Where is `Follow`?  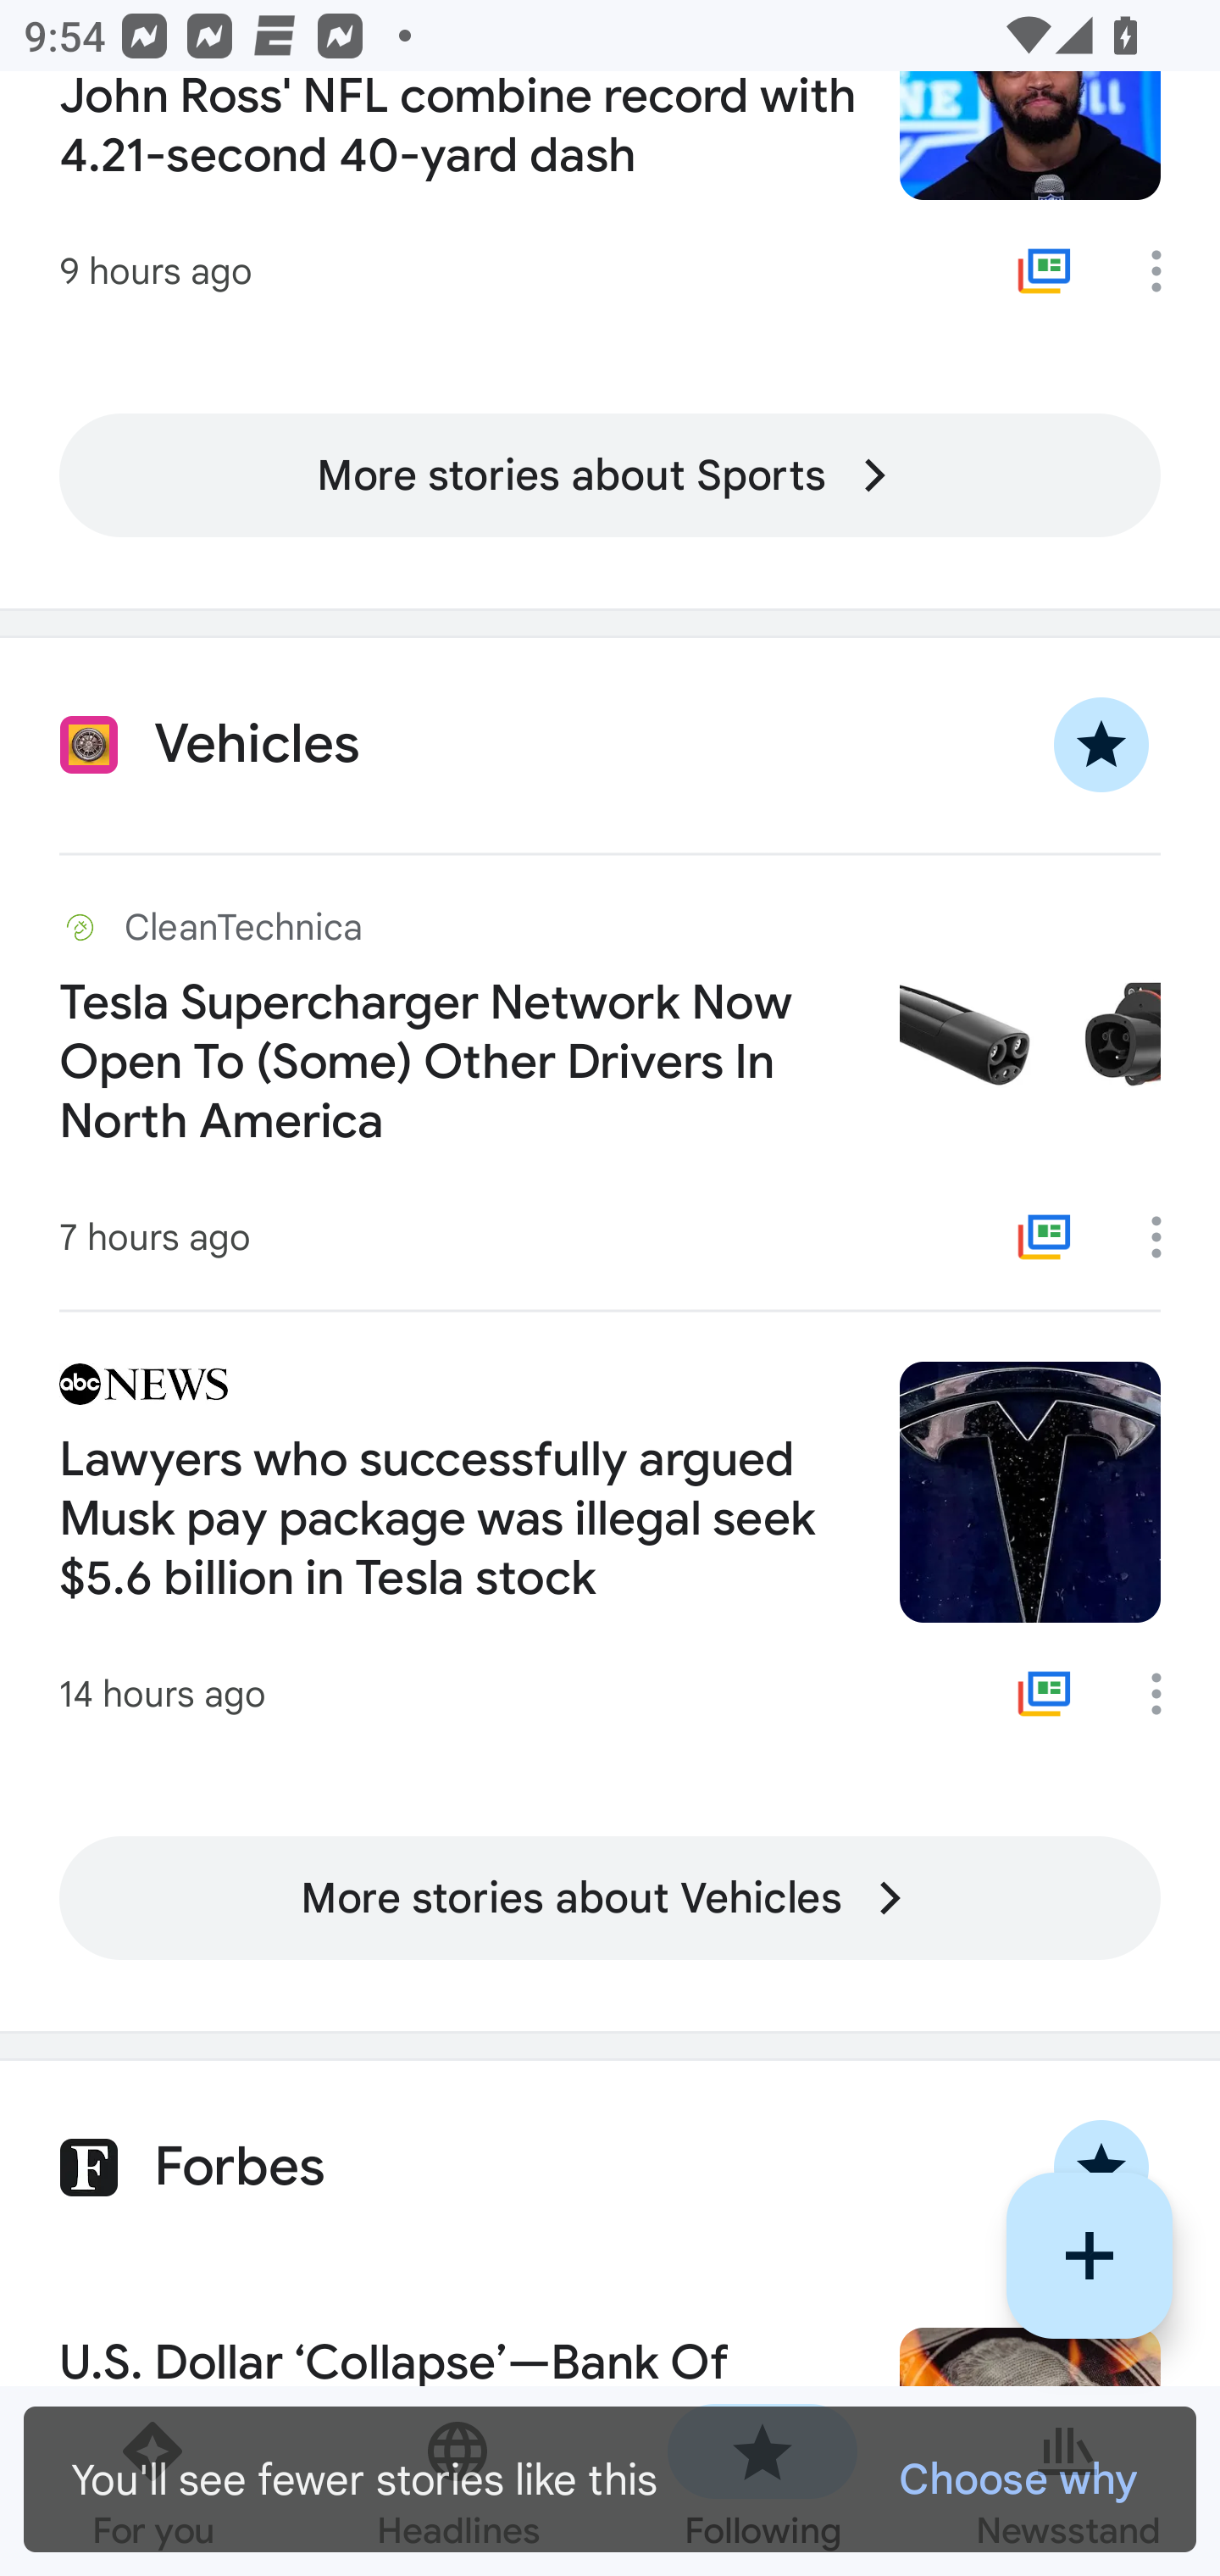
Follow is located at coordinates (1090, 2255).